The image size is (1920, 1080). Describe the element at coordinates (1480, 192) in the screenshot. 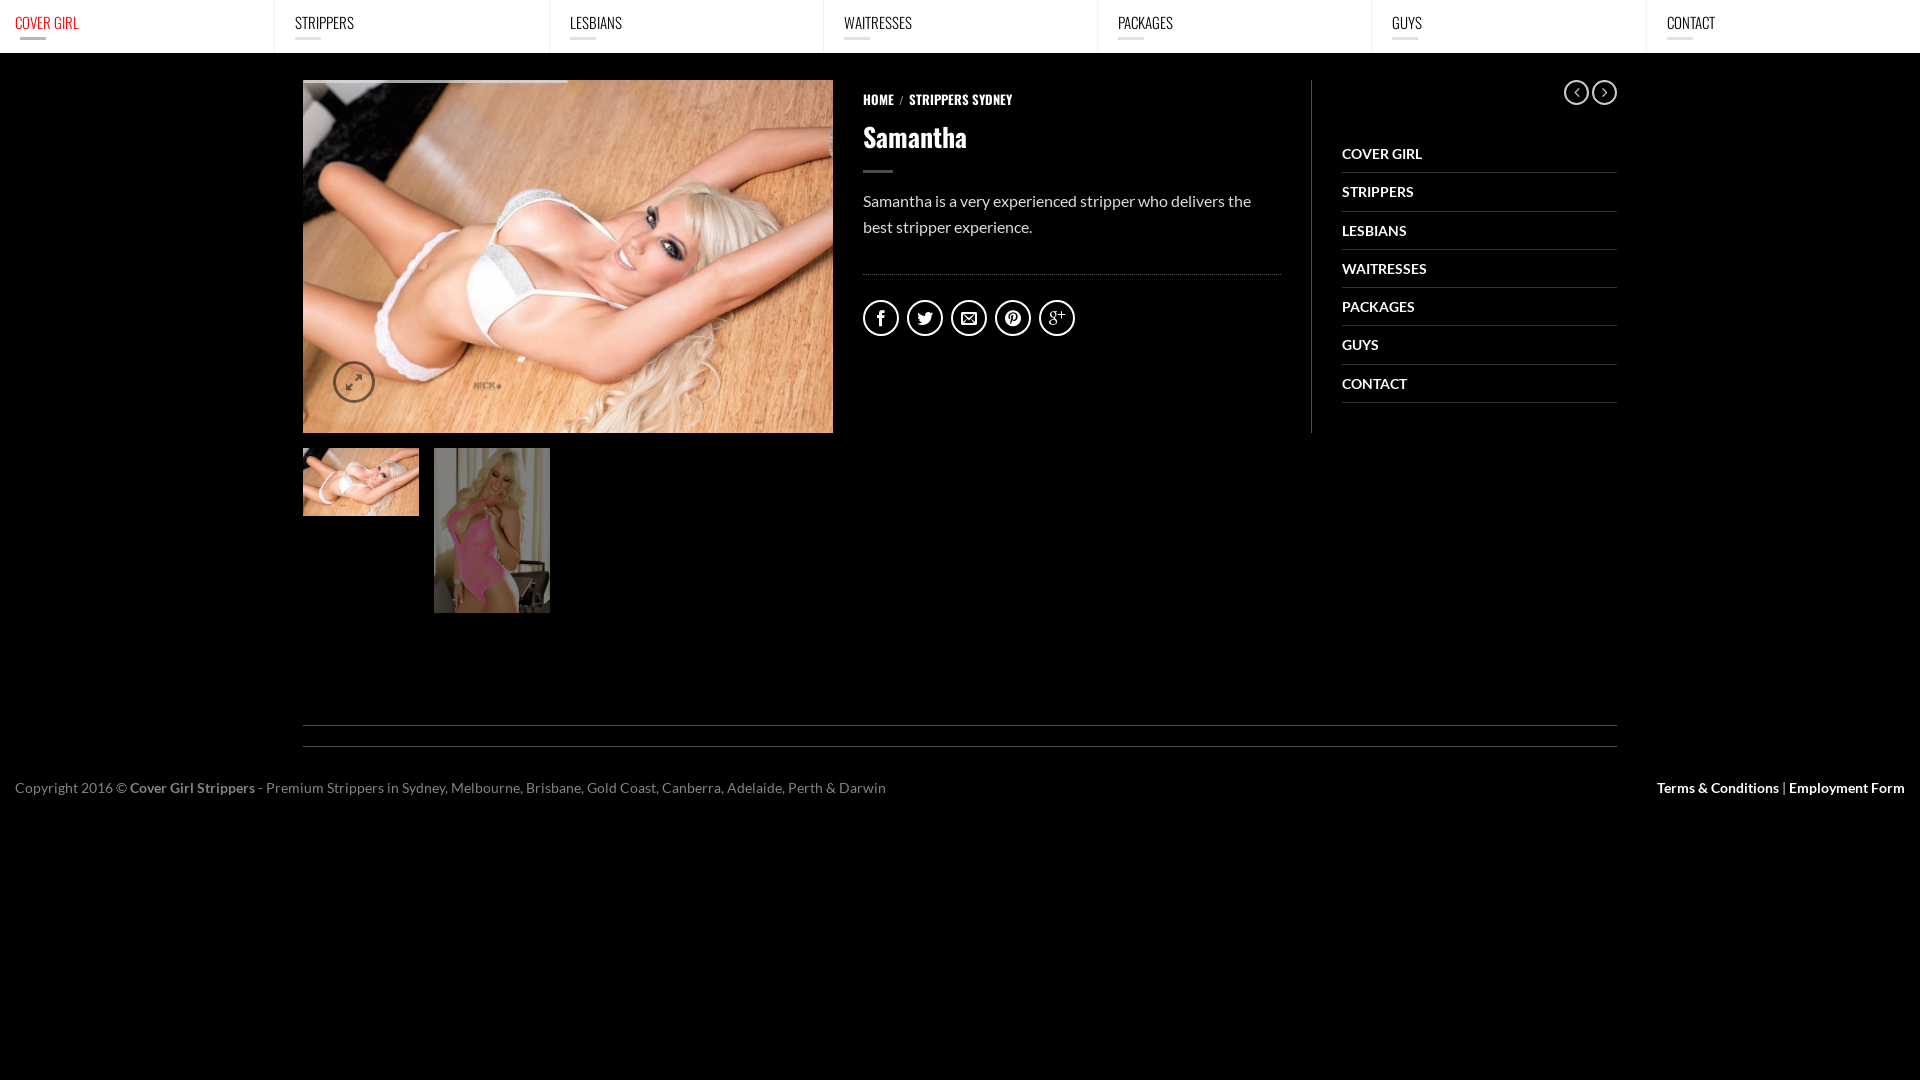

I see `STRIPPERS` at that location.